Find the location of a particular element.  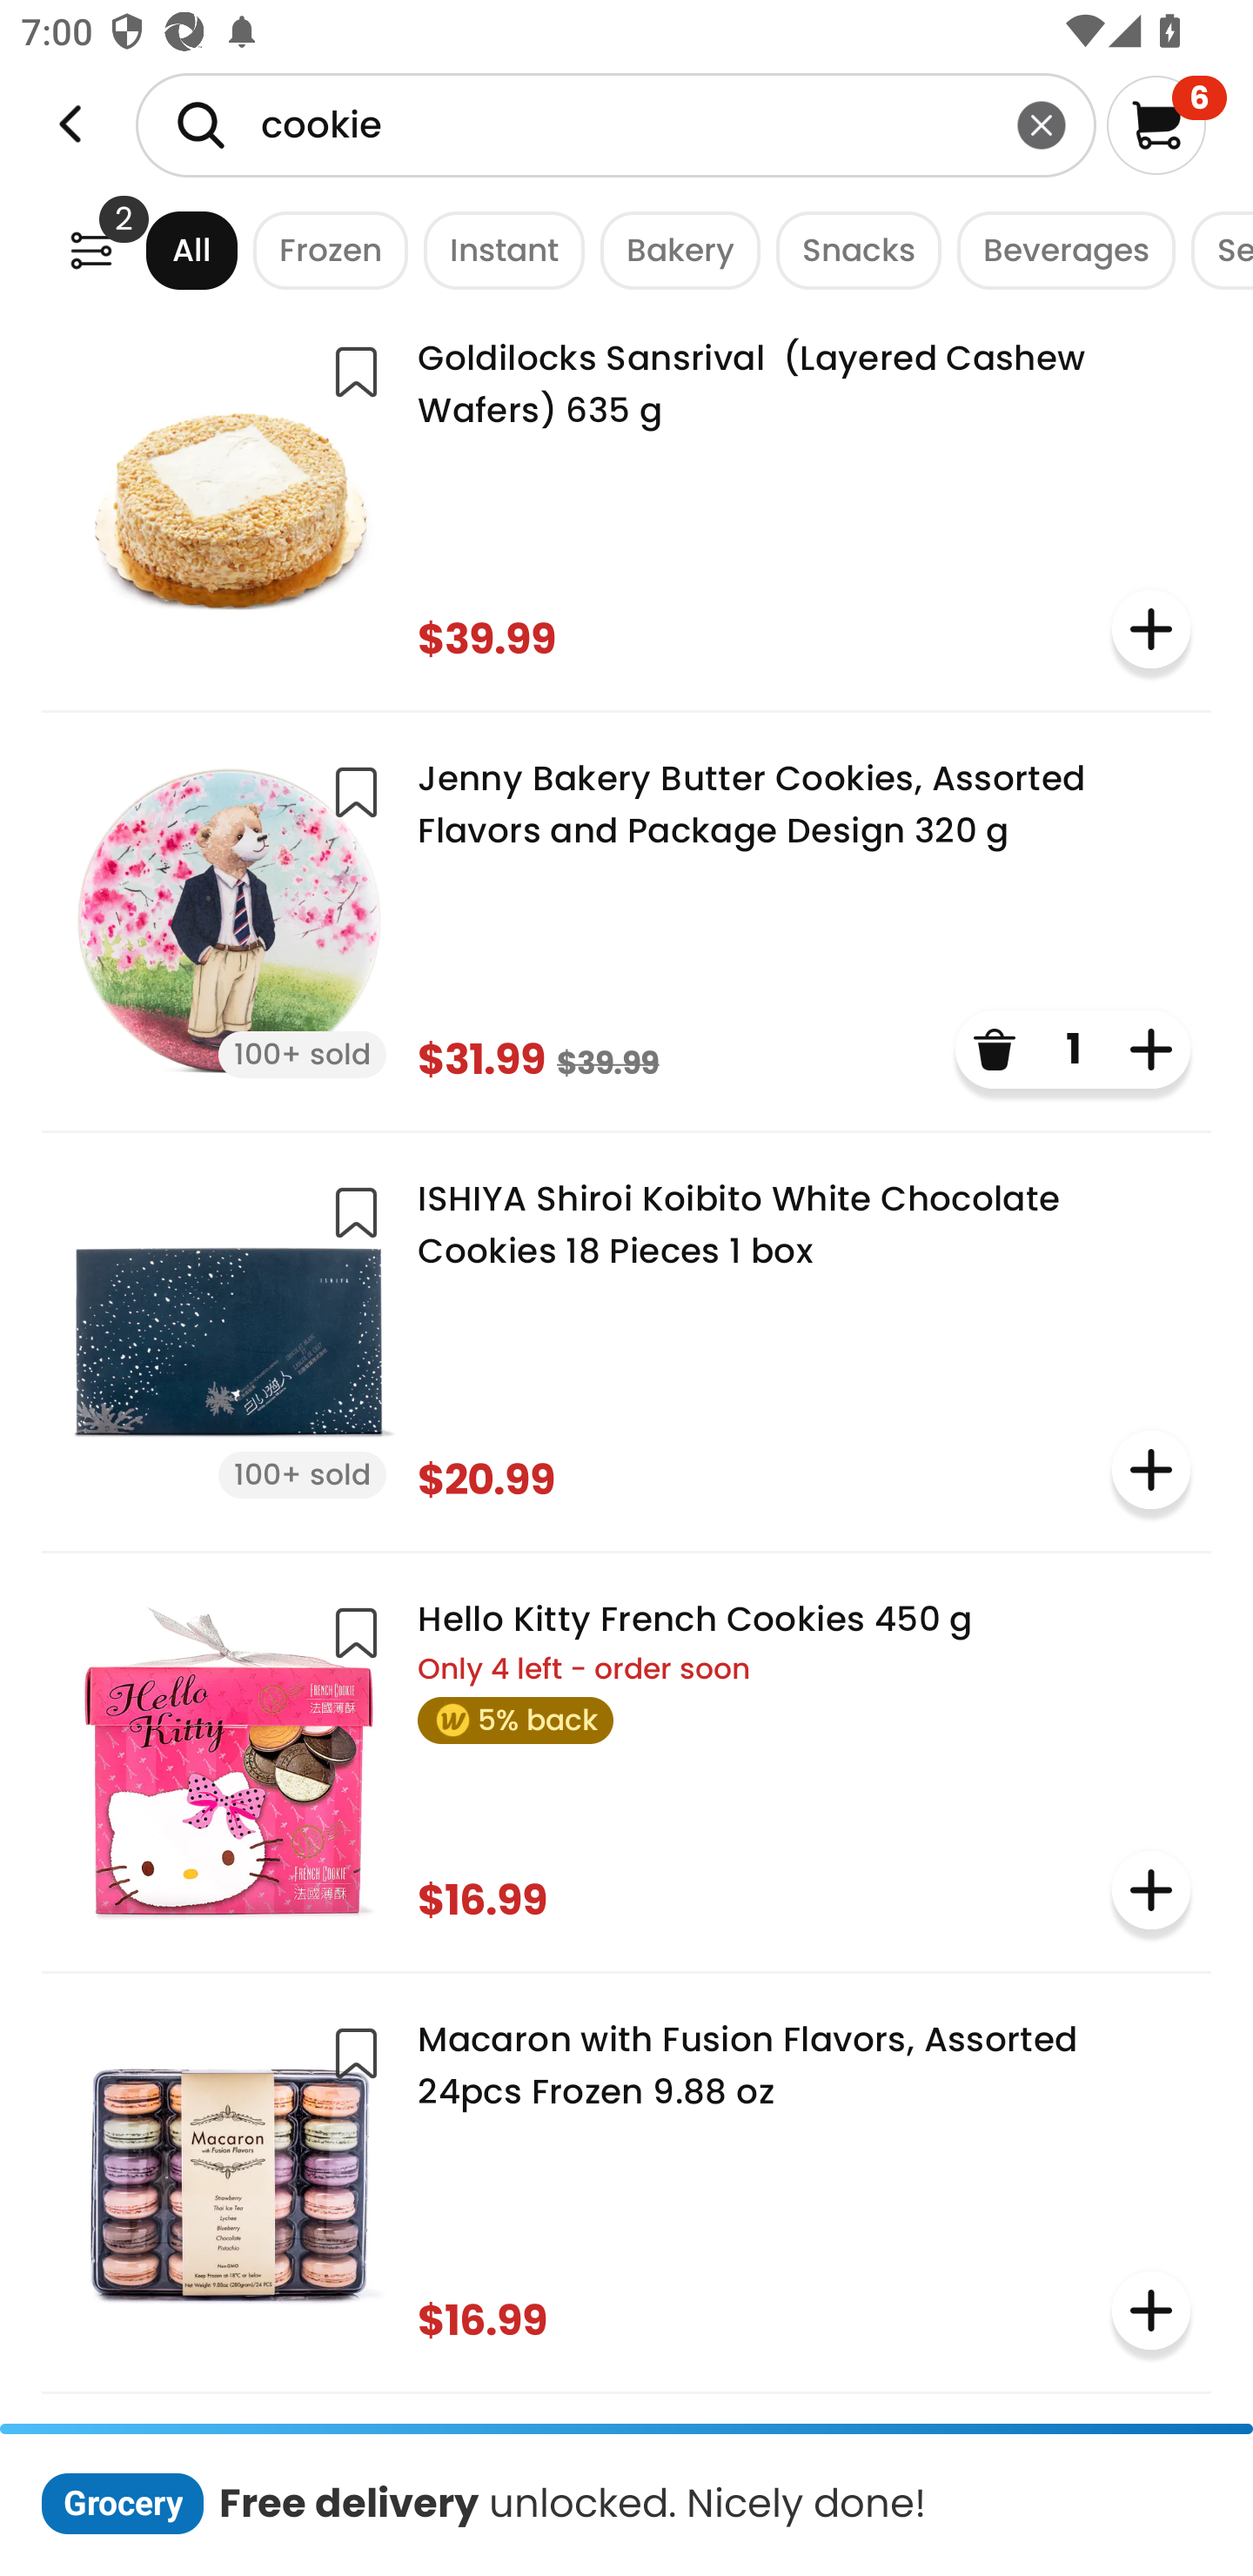

Instant is located at coordinates (496, 249).